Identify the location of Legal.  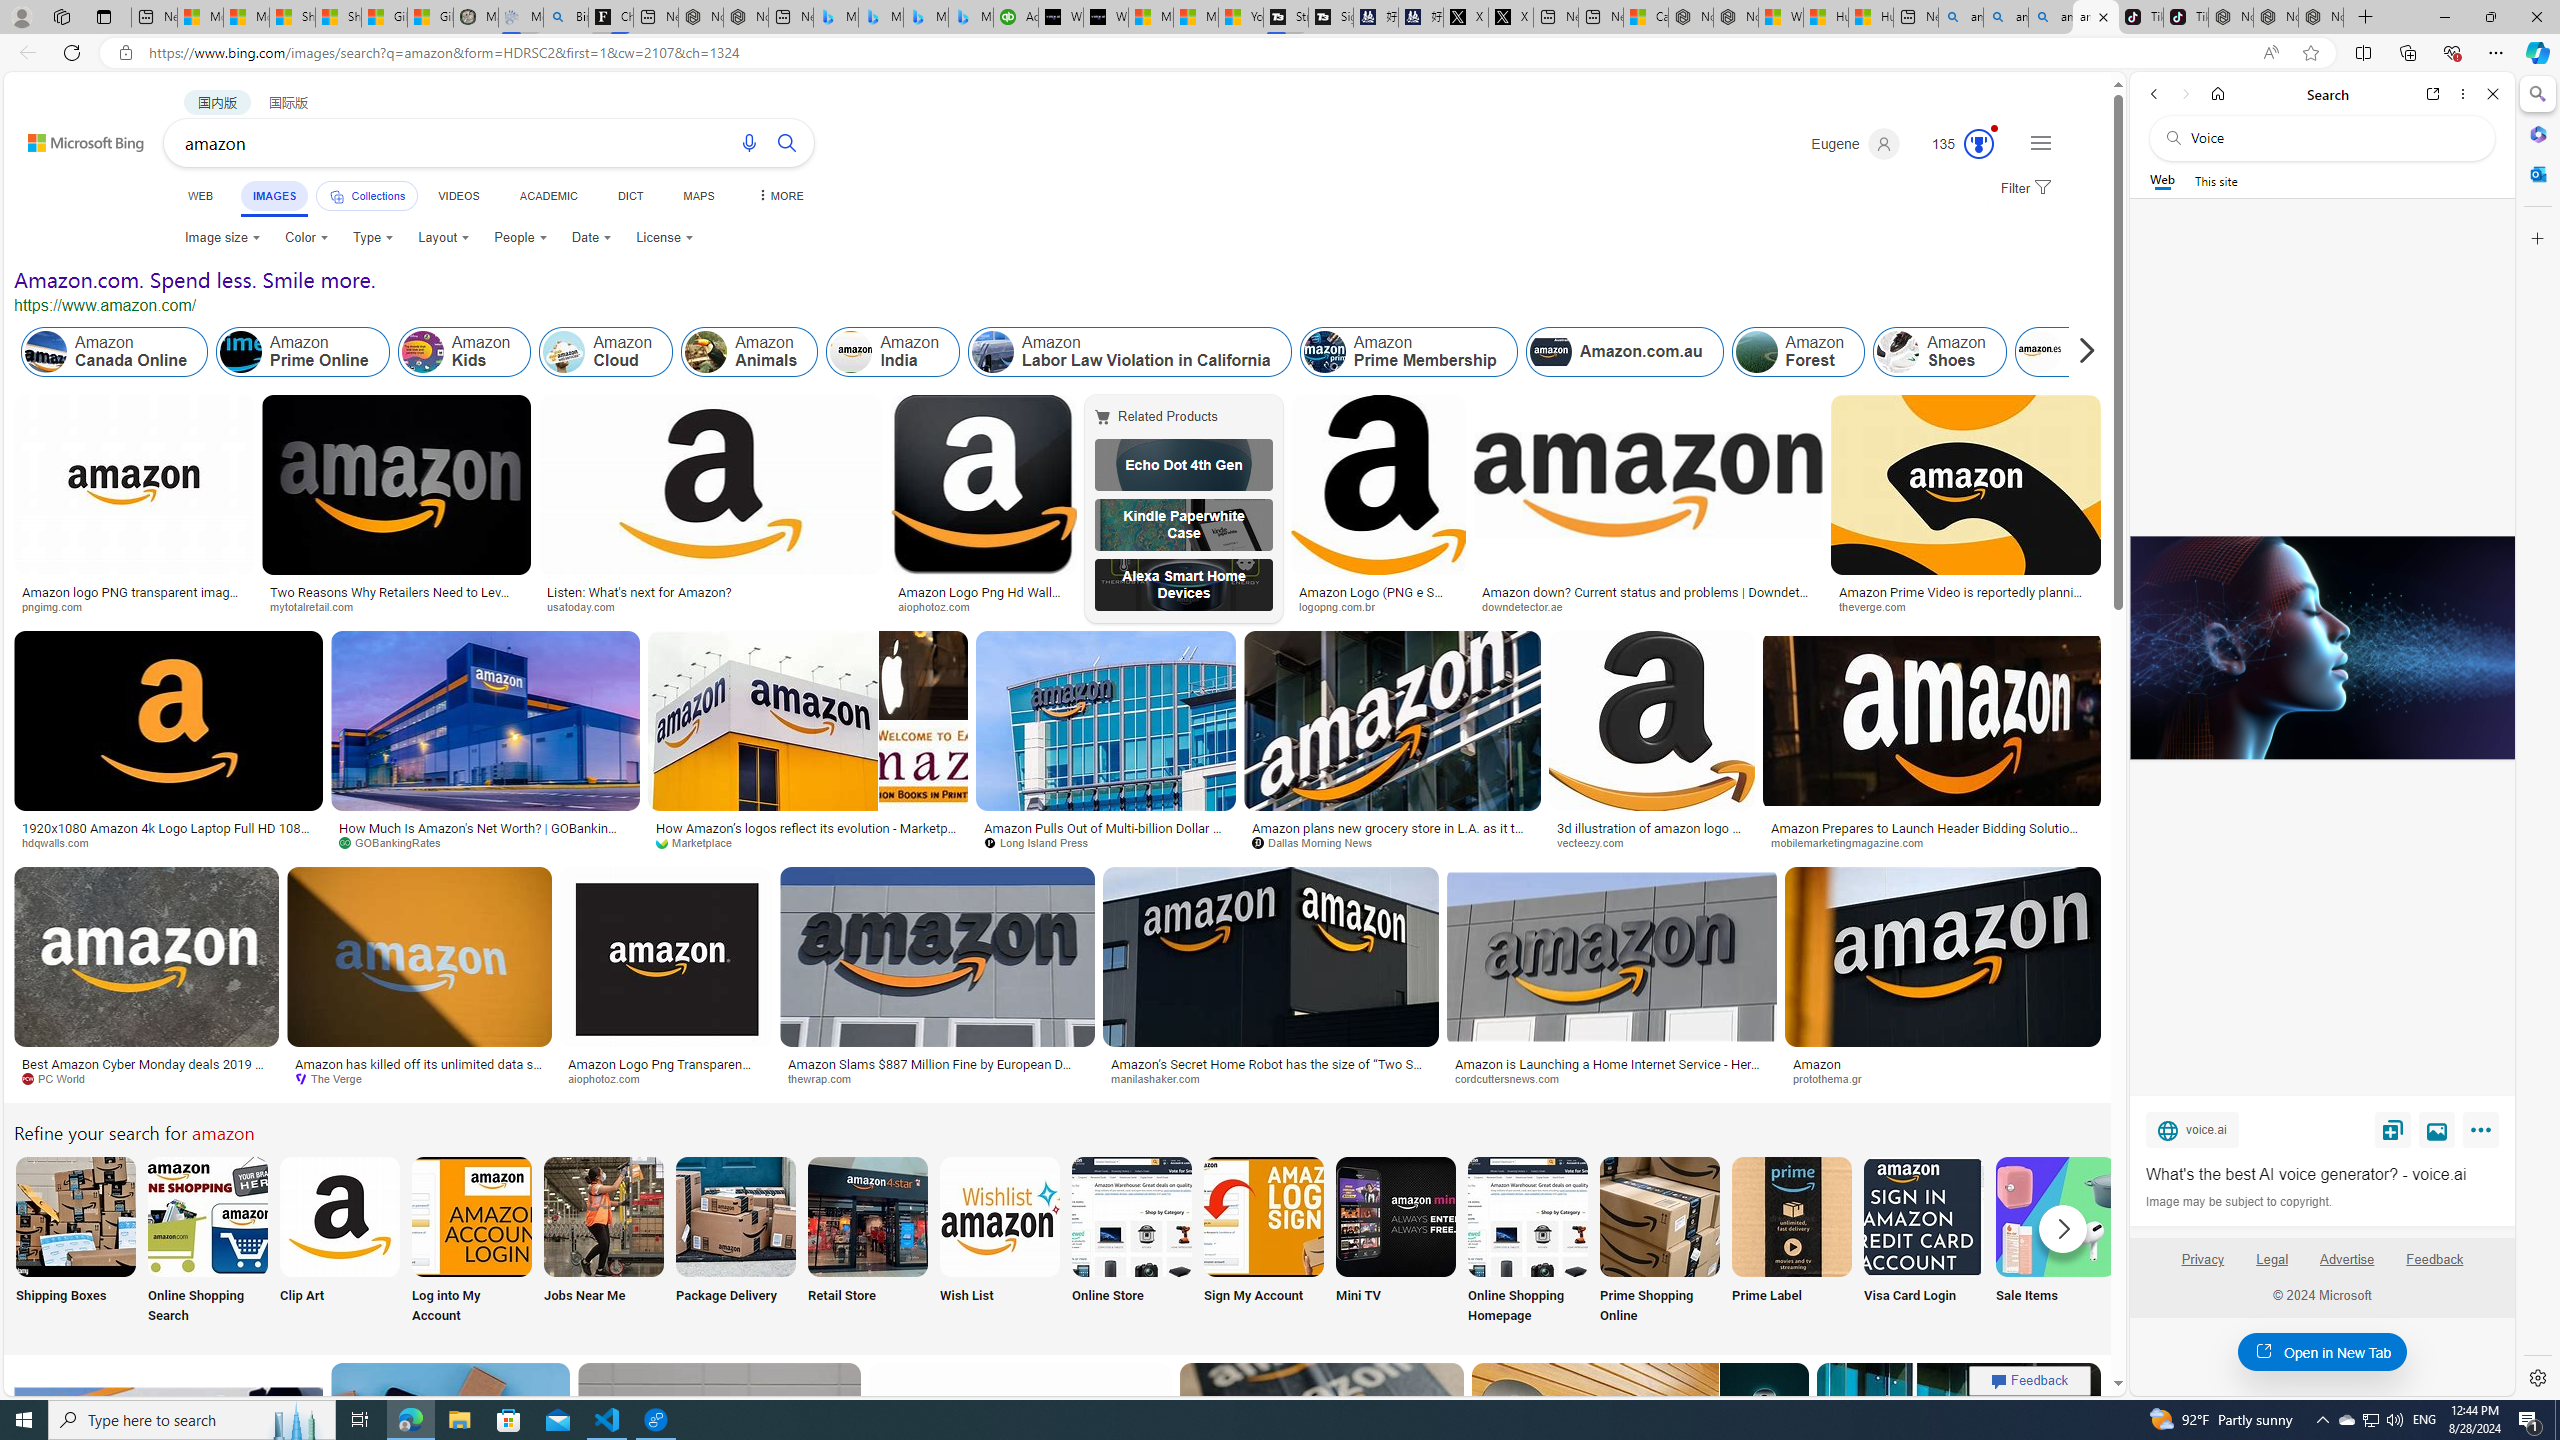
(2272, 1259).